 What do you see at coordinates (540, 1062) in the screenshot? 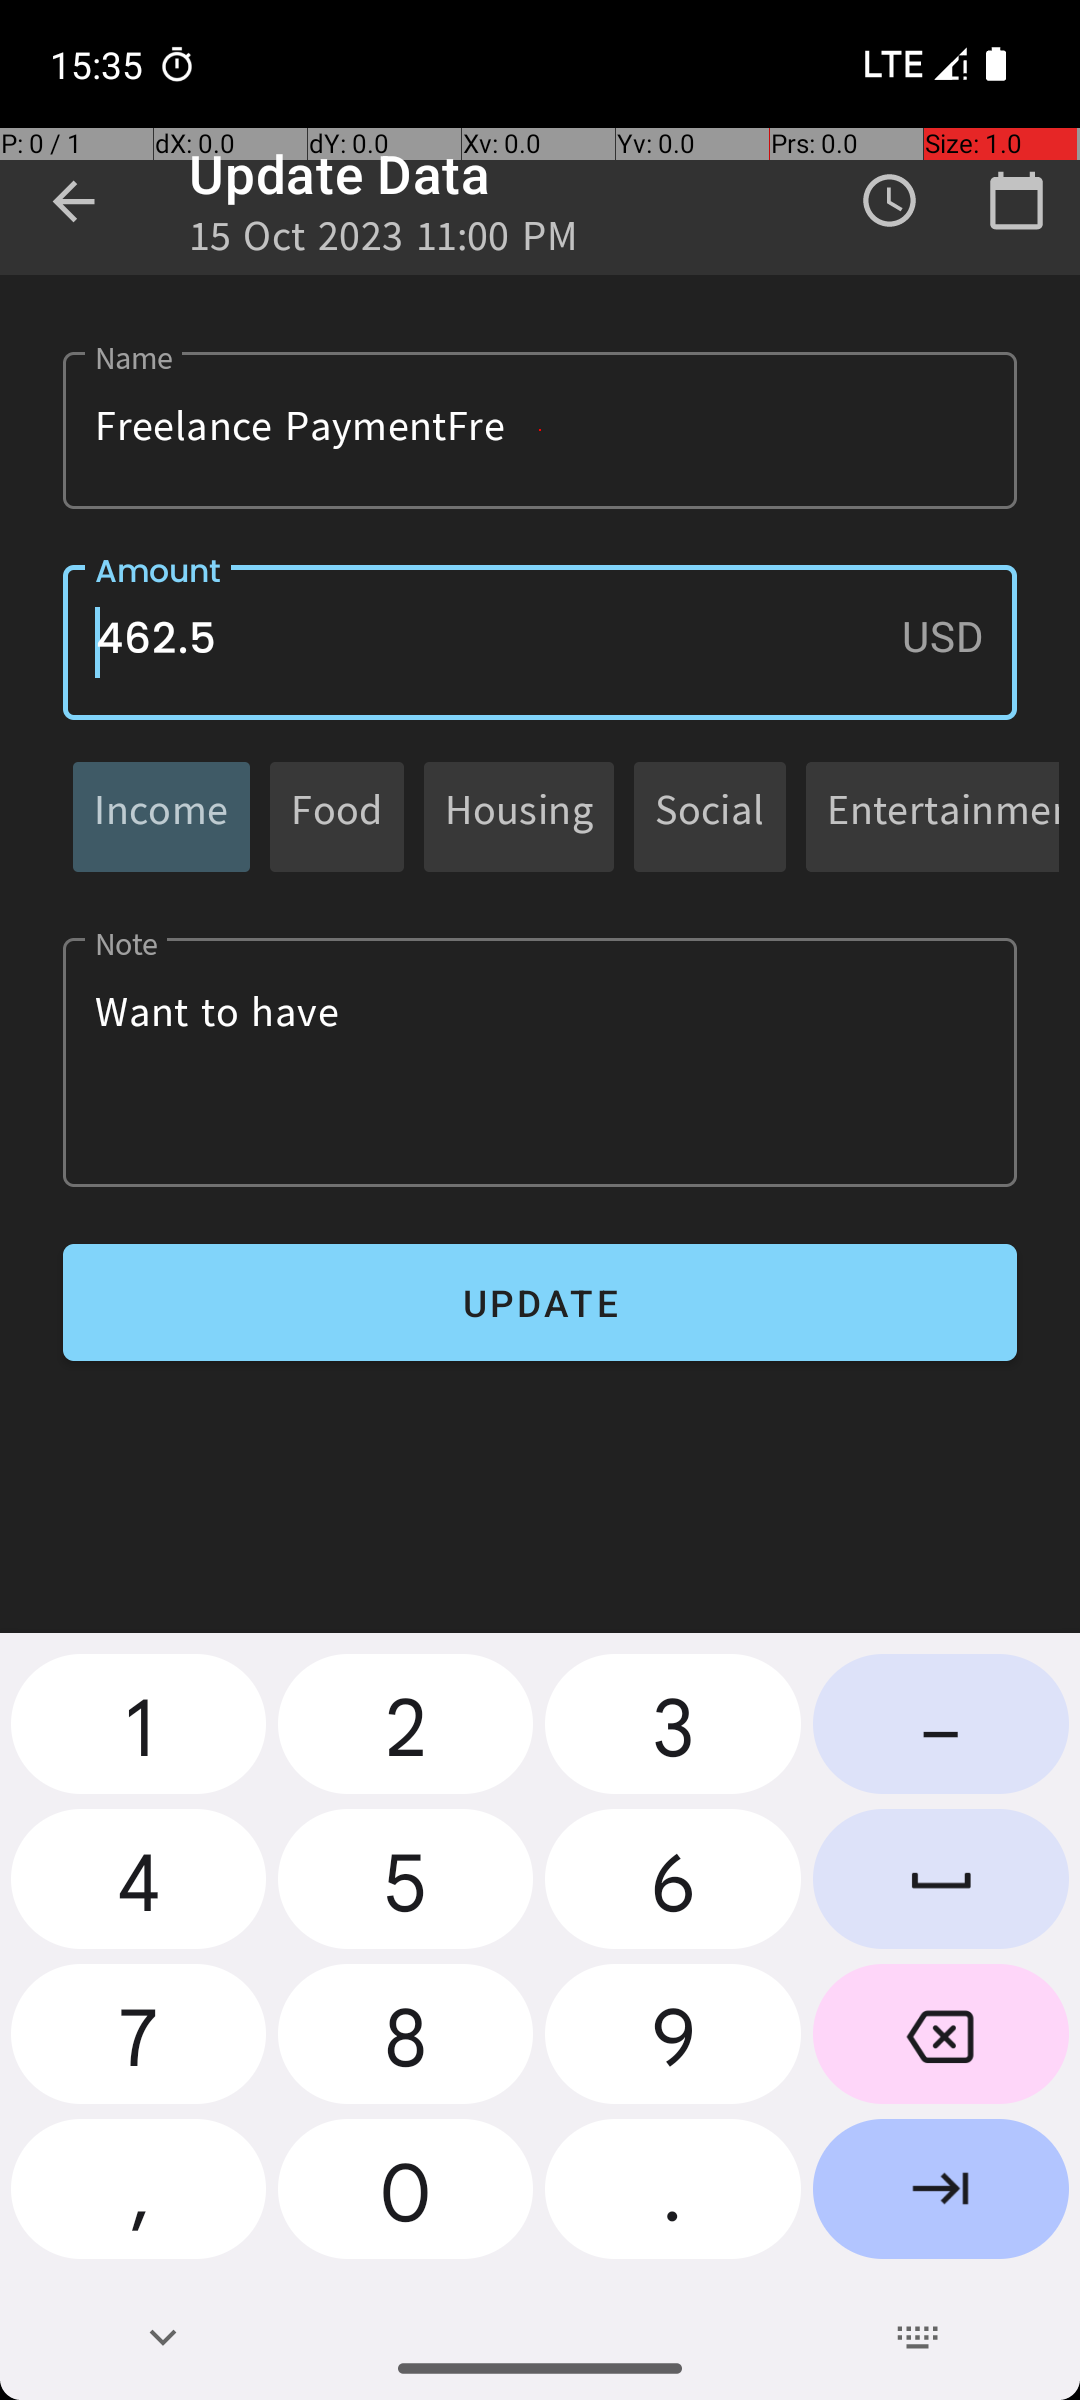
I see `Want to have` at bounding box center [540, 1062].